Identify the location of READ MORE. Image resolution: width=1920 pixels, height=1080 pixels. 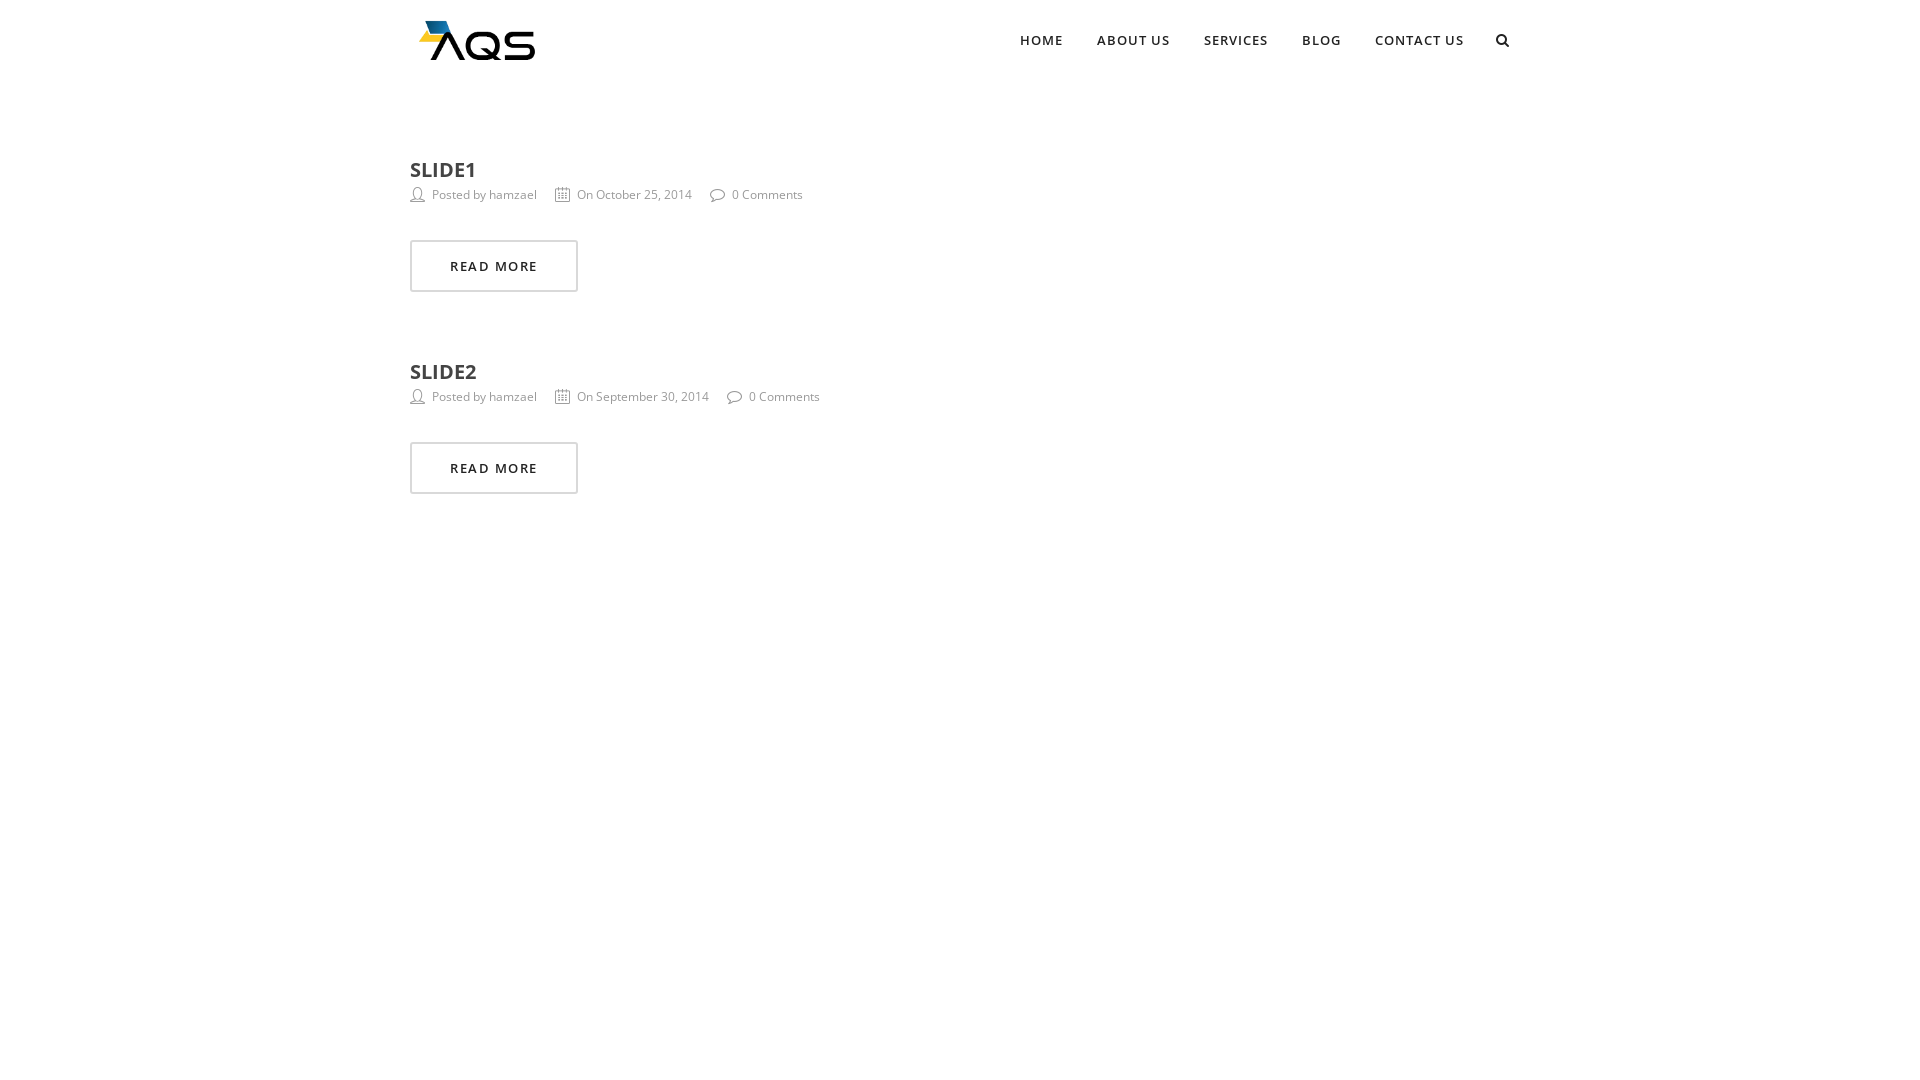
(494, 468).